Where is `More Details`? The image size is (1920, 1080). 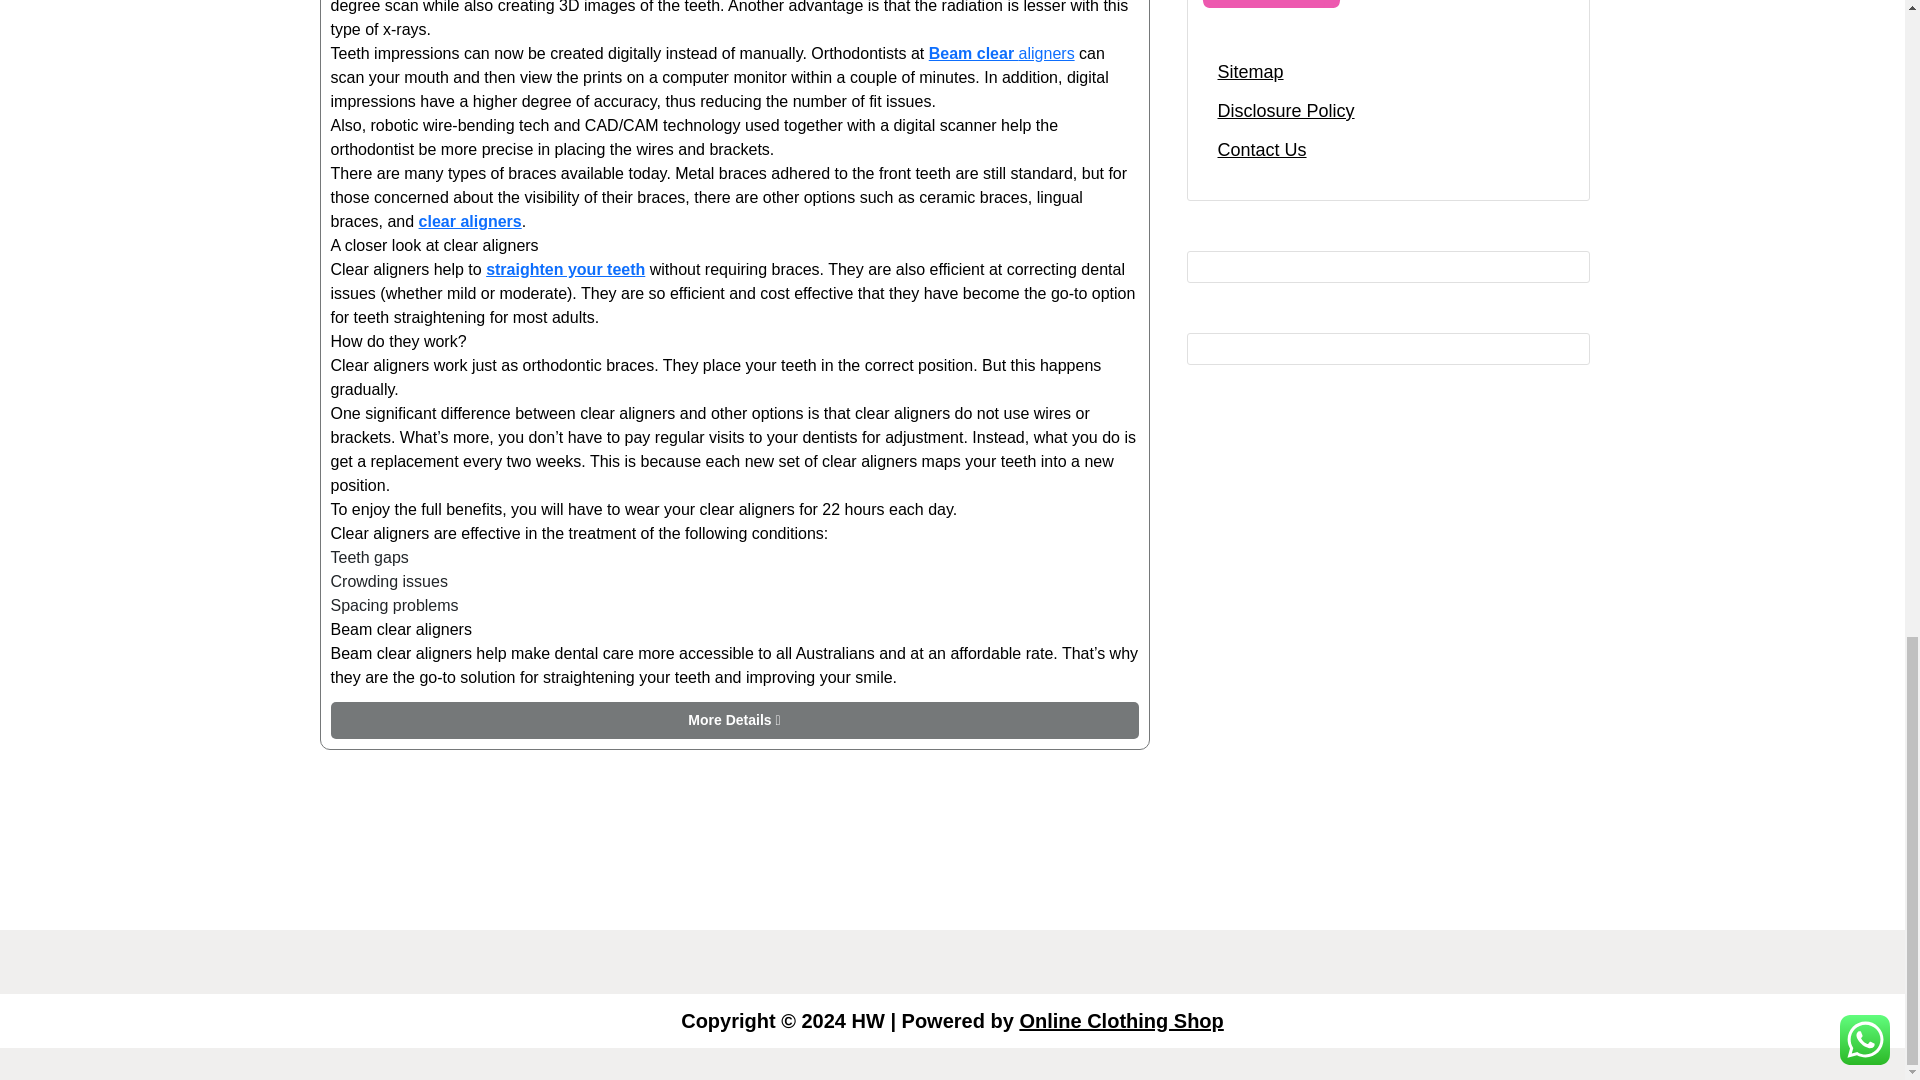 More Details is located at coordinates (734, 720).